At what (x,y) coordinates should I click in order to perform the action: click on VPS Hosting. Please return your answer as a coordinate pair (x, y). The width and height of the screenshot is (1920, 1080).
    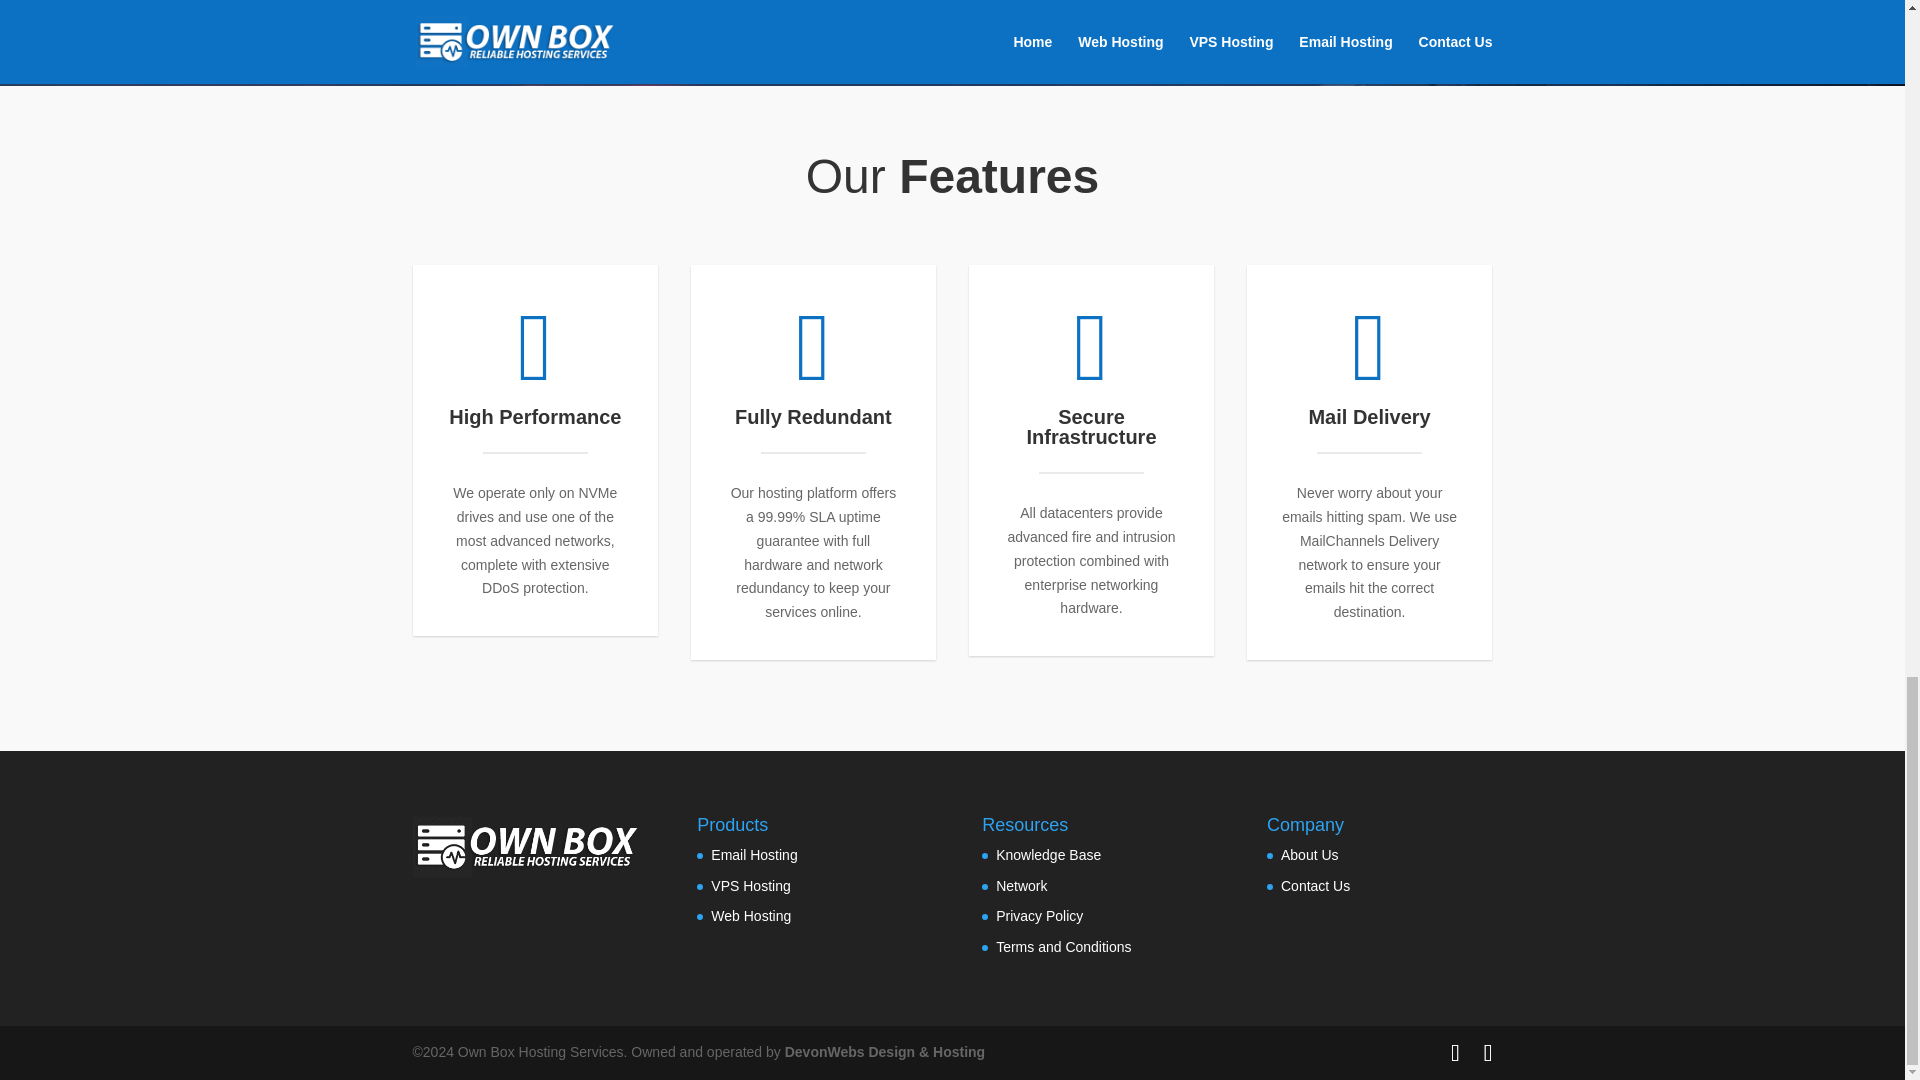
    Looking at the image, I should click on (750, 886).